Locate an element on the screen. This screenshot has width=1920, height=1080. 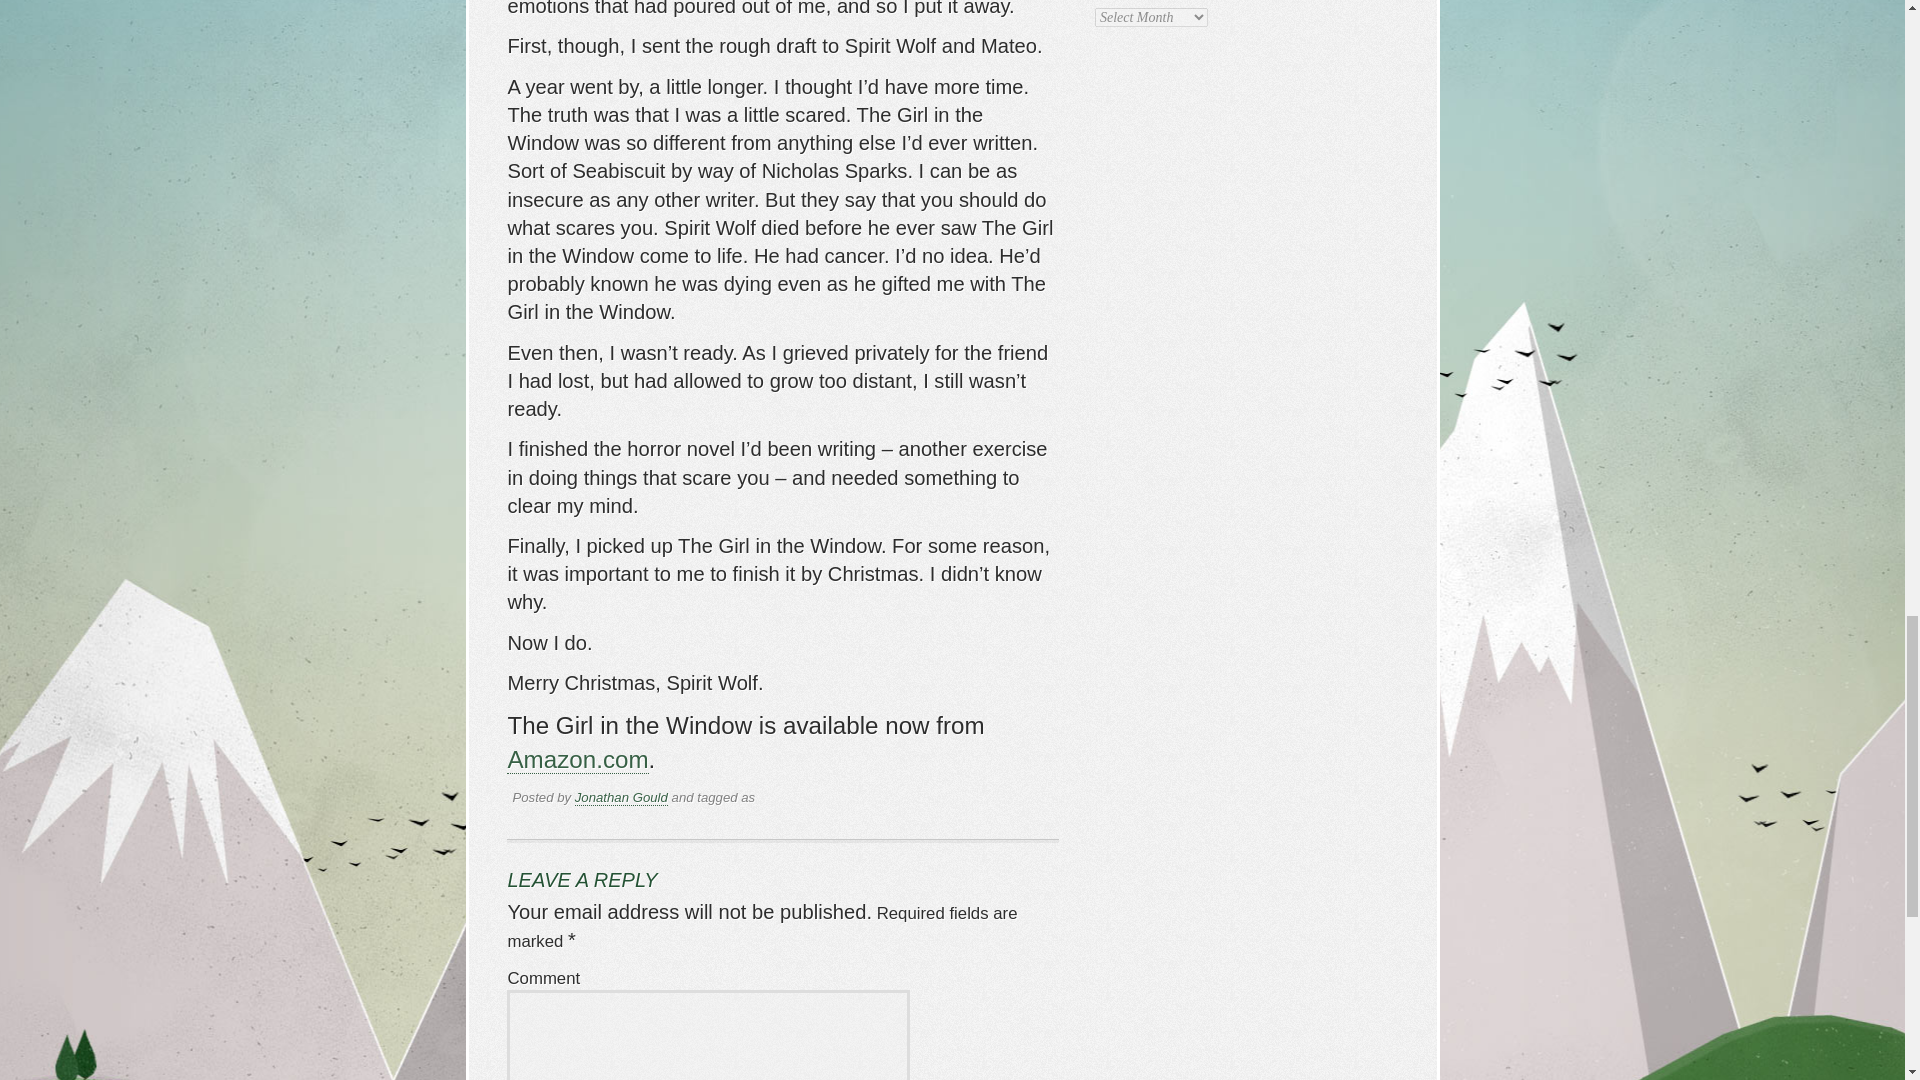
Posts by Jonathan Gould is located at coordinates (621, 797).